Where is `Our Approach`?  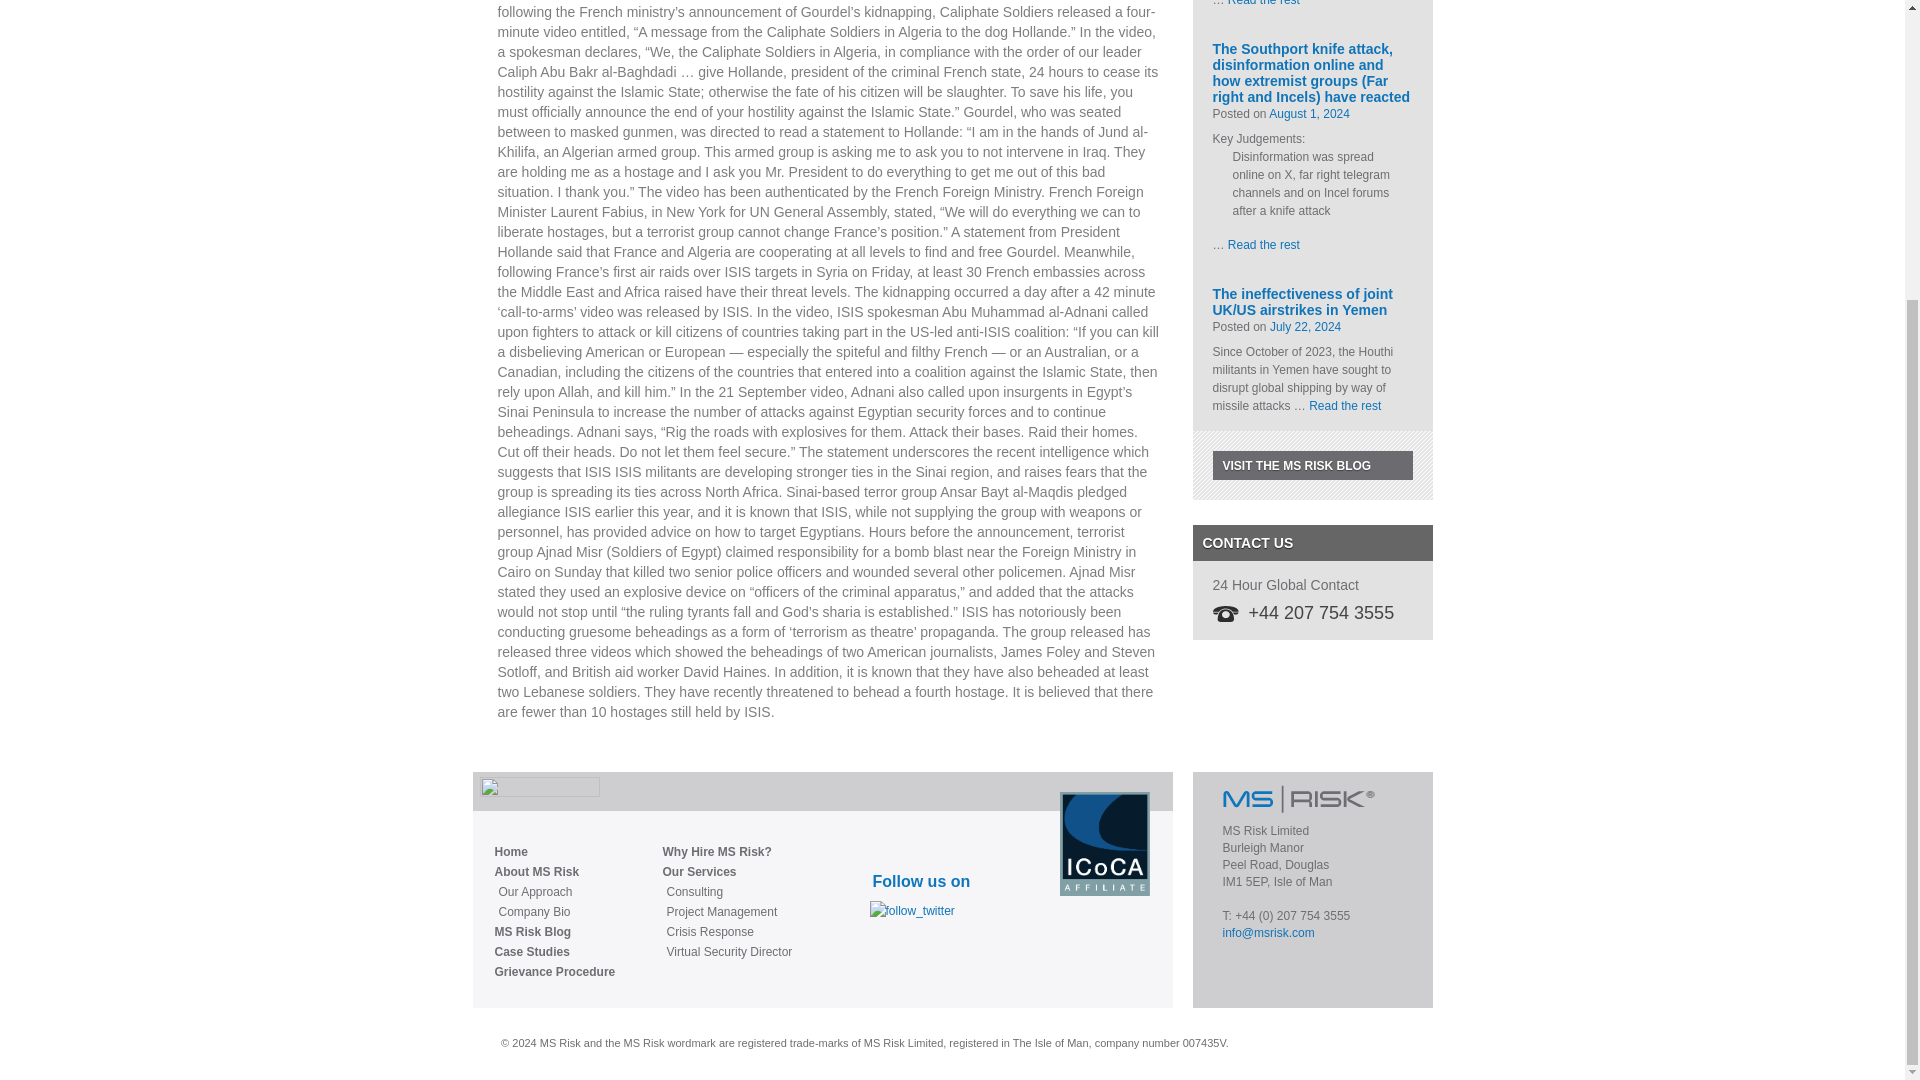
Our Approach is located at coordinates (556, 892).